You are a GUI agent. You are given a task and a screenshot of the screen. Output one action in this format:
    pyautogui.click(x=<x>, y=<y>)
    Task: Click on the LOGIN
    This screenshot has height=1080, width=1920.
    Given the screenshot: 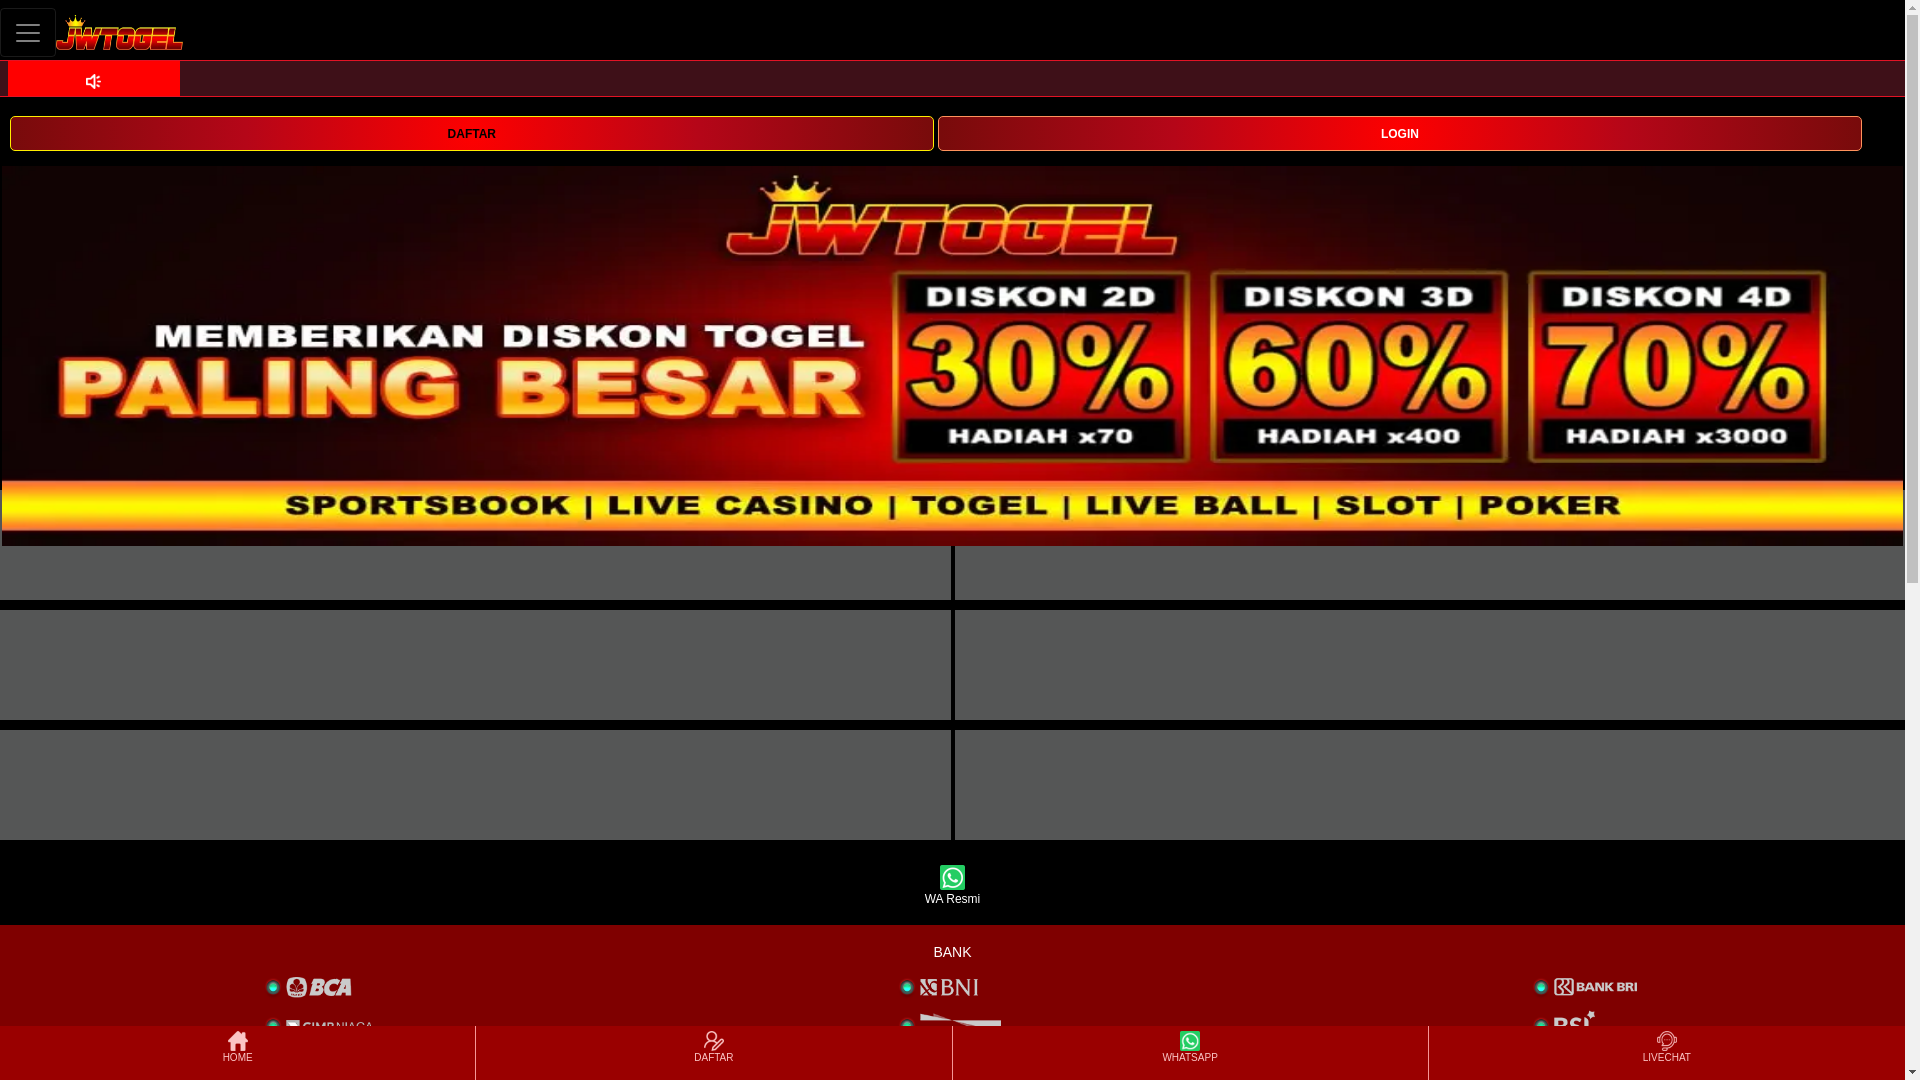 What is the action you would take?
    pyautogui.click(x=1400, y=133)
    